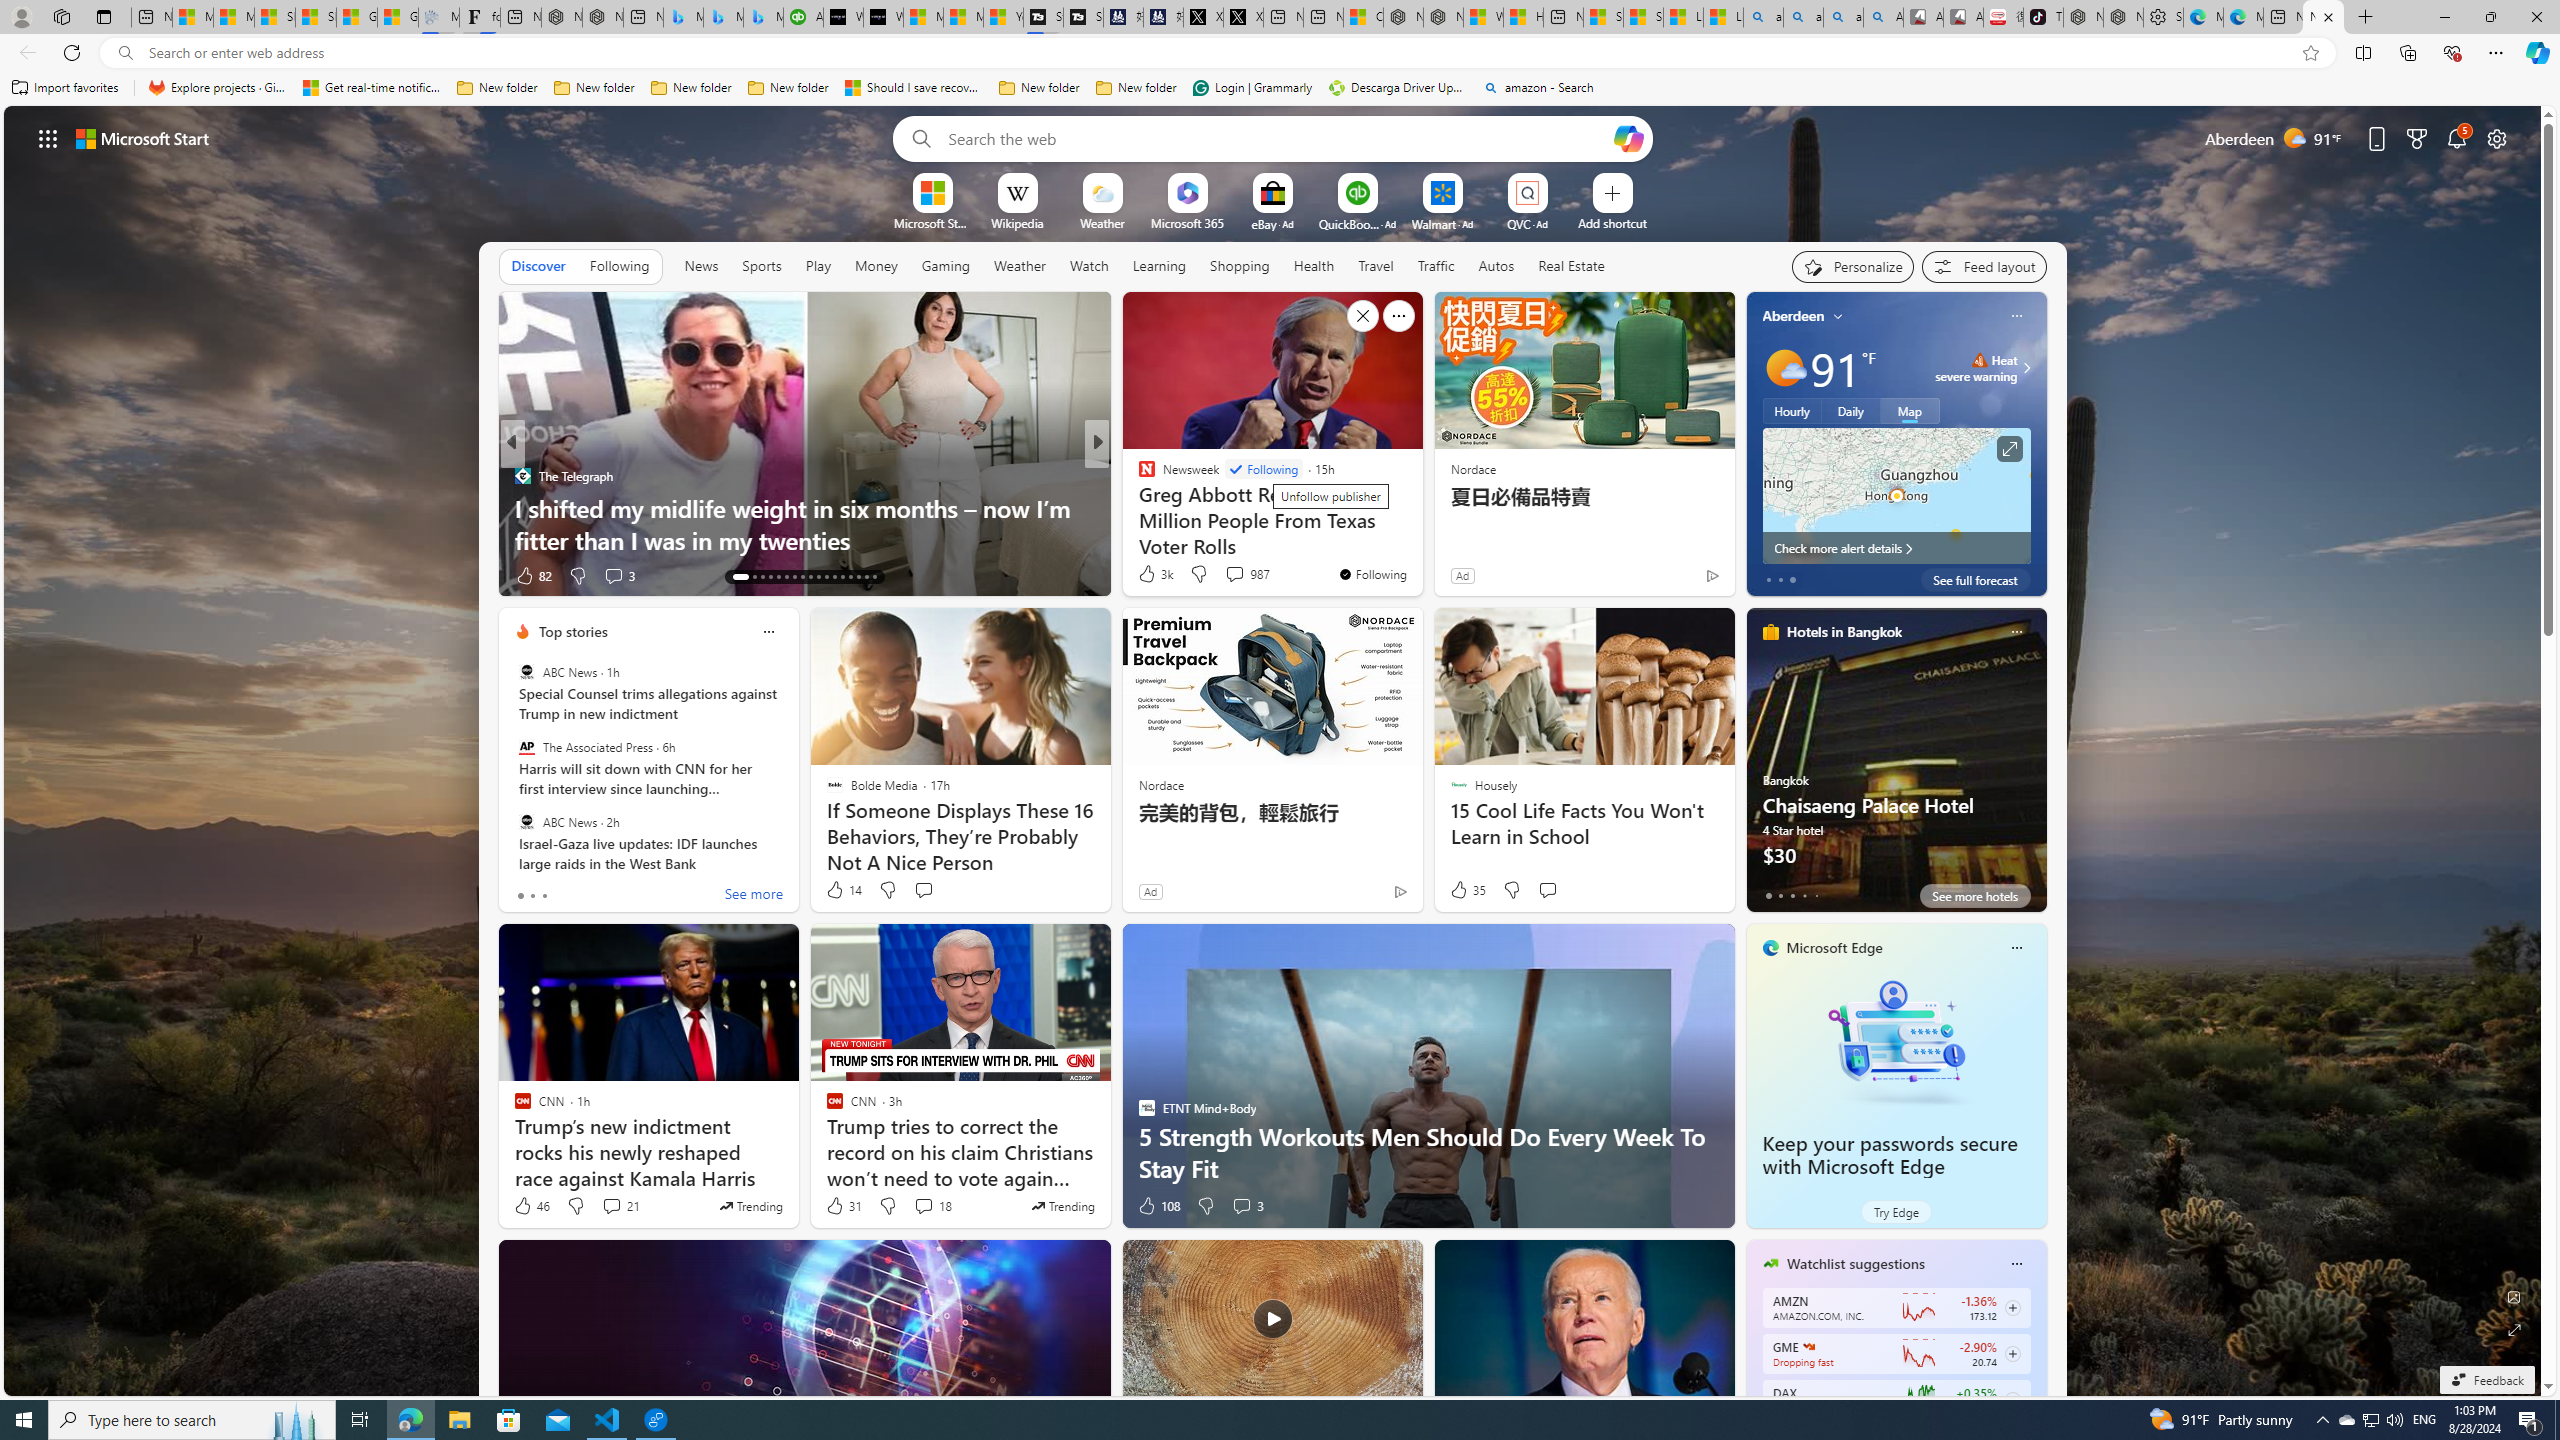  What do you see at coordinates (1768, 895) in the screenshot?
I see `tab-0` at bounding box center [1768, 895].